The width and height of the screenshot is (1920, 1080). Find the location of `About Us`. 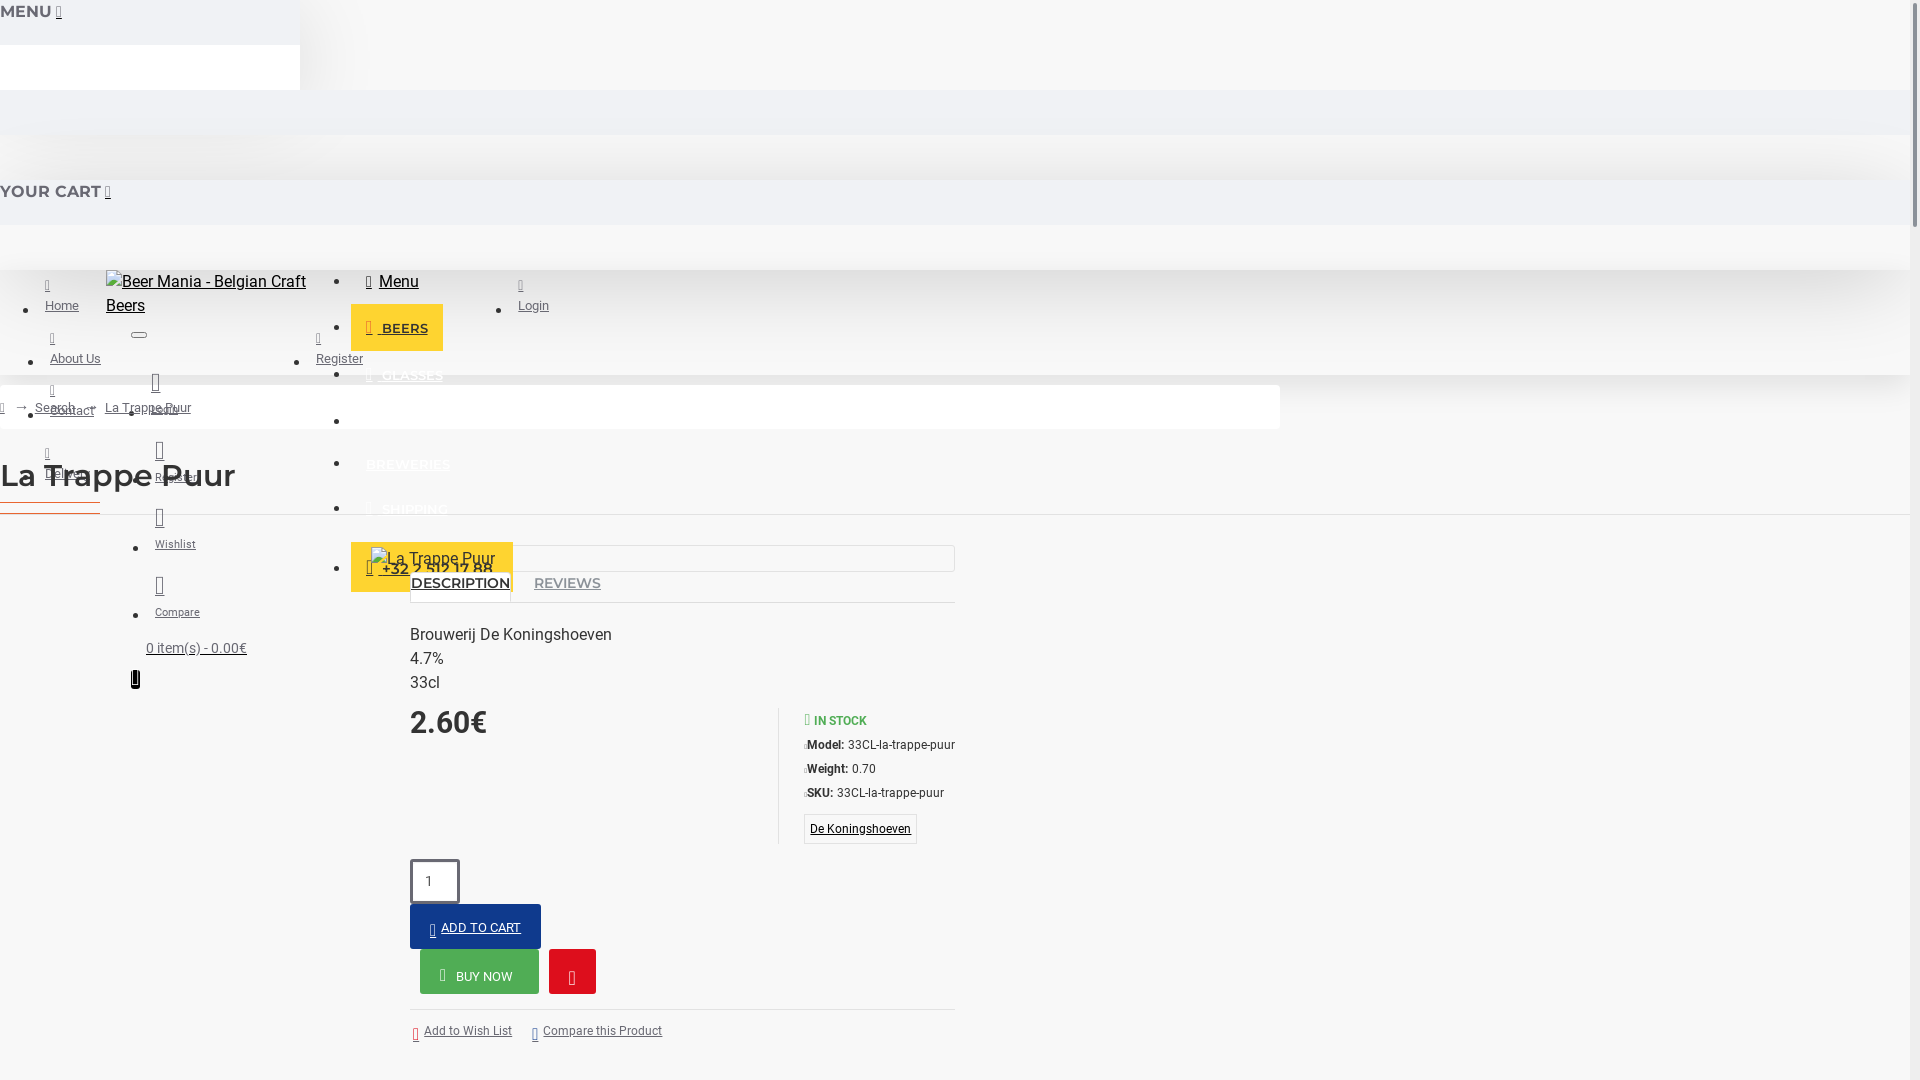

About Us is located at coordinates (76, 348).